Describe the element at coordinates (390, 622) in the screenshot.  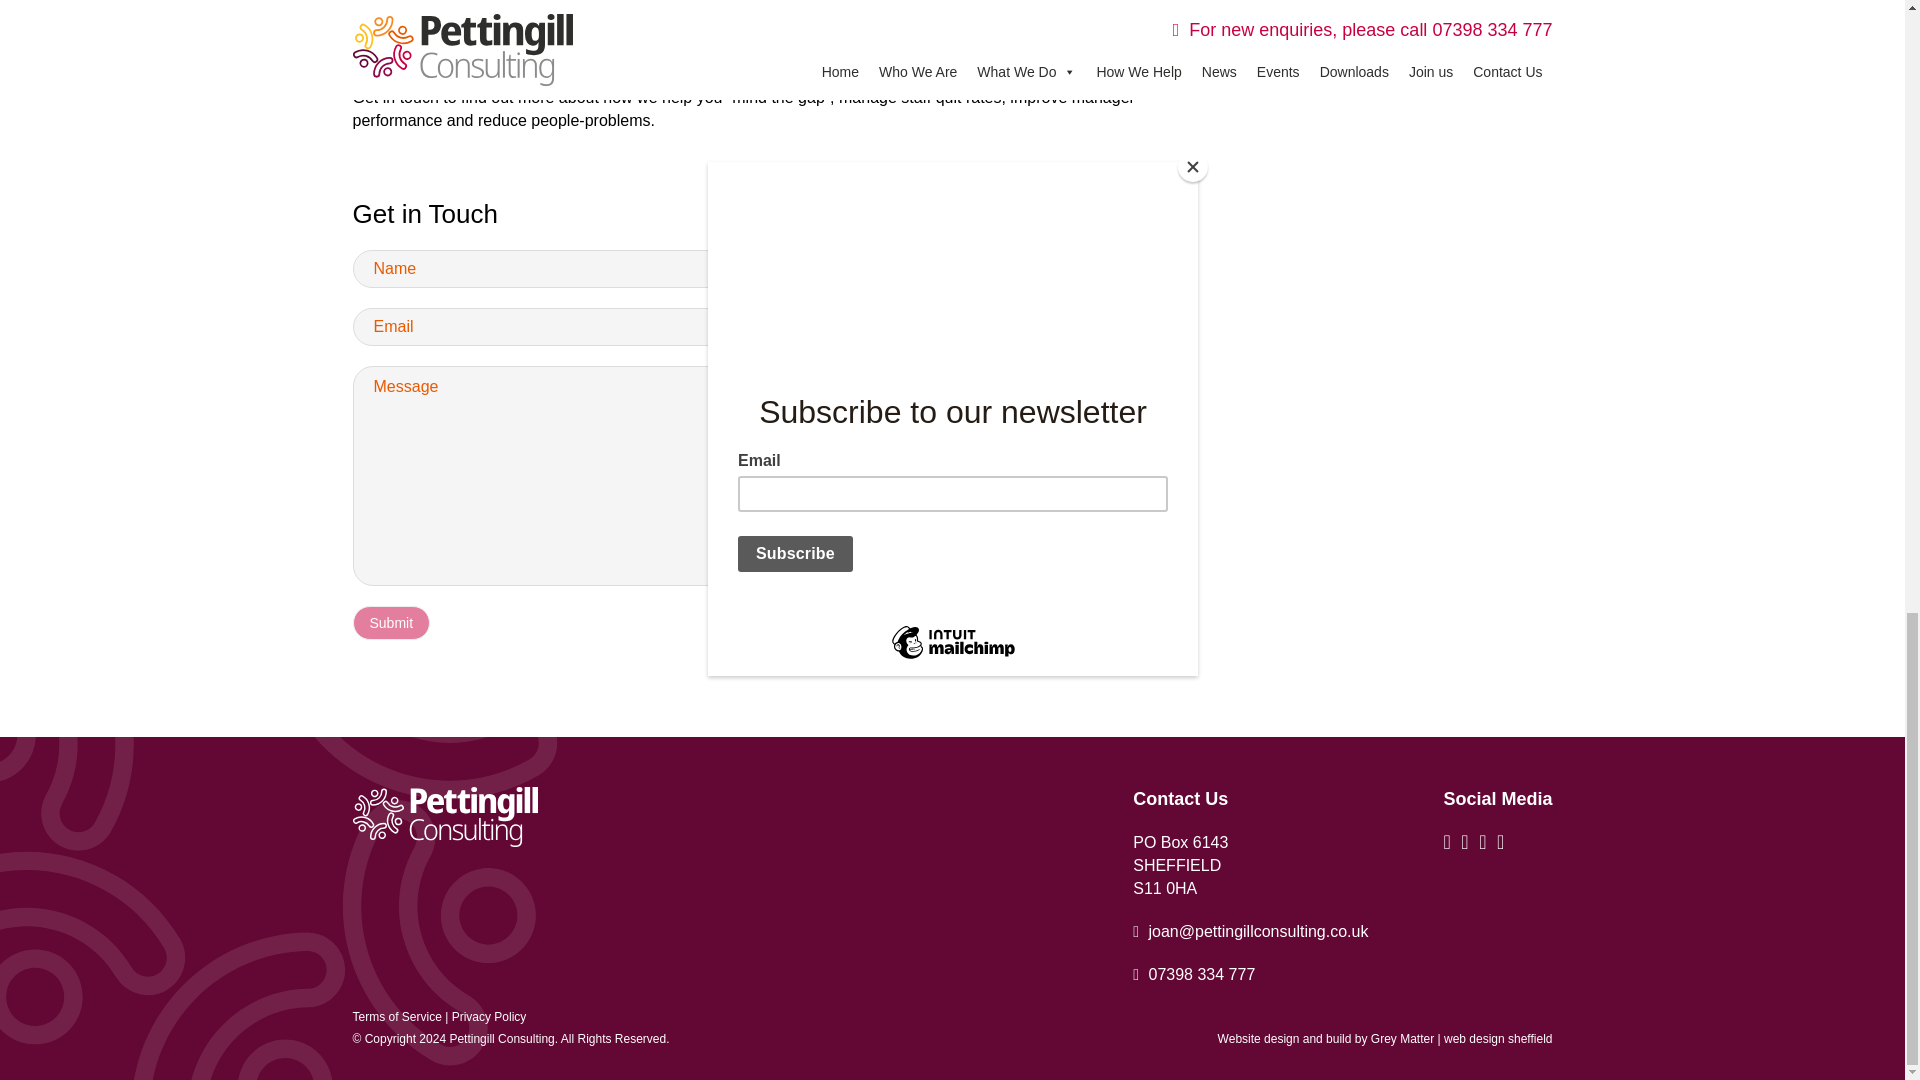
I see `Submit` at that location.